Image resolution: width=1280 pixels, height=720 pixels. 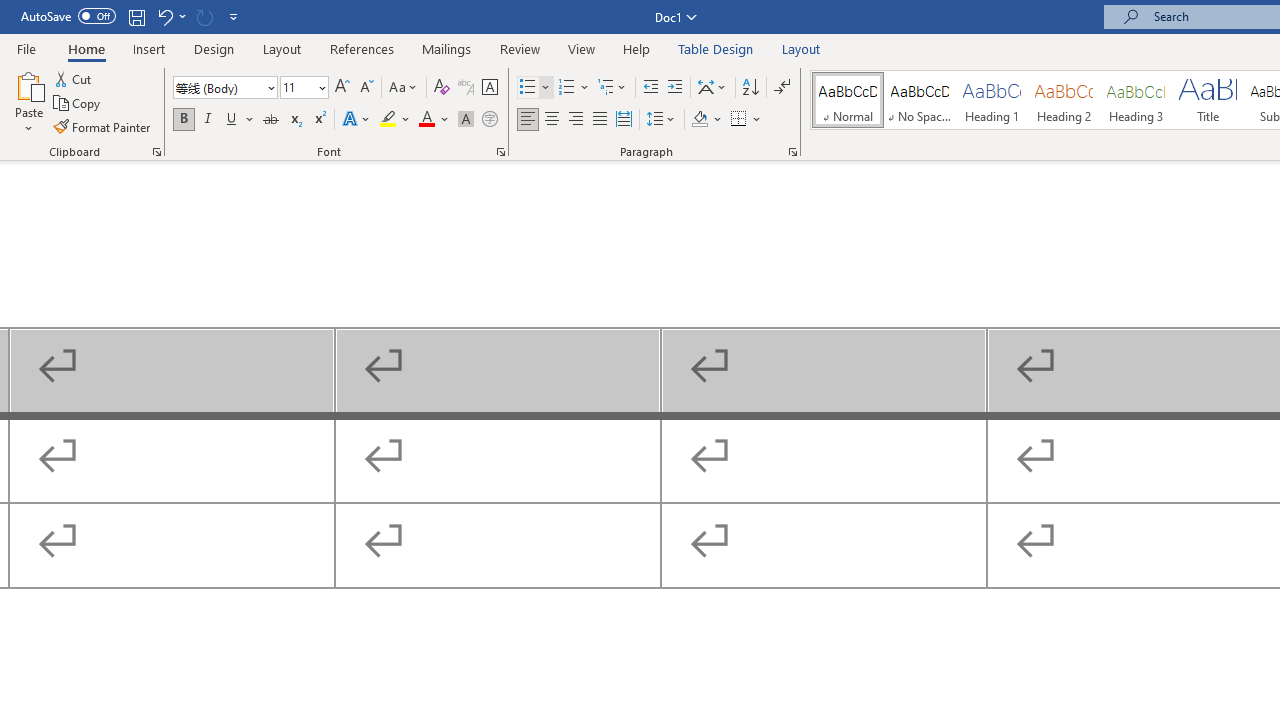 What do you see at coordinates (170, 16) in the screenshot?
I see `Undo Outline Move Up` at bounding box center [170, 16].